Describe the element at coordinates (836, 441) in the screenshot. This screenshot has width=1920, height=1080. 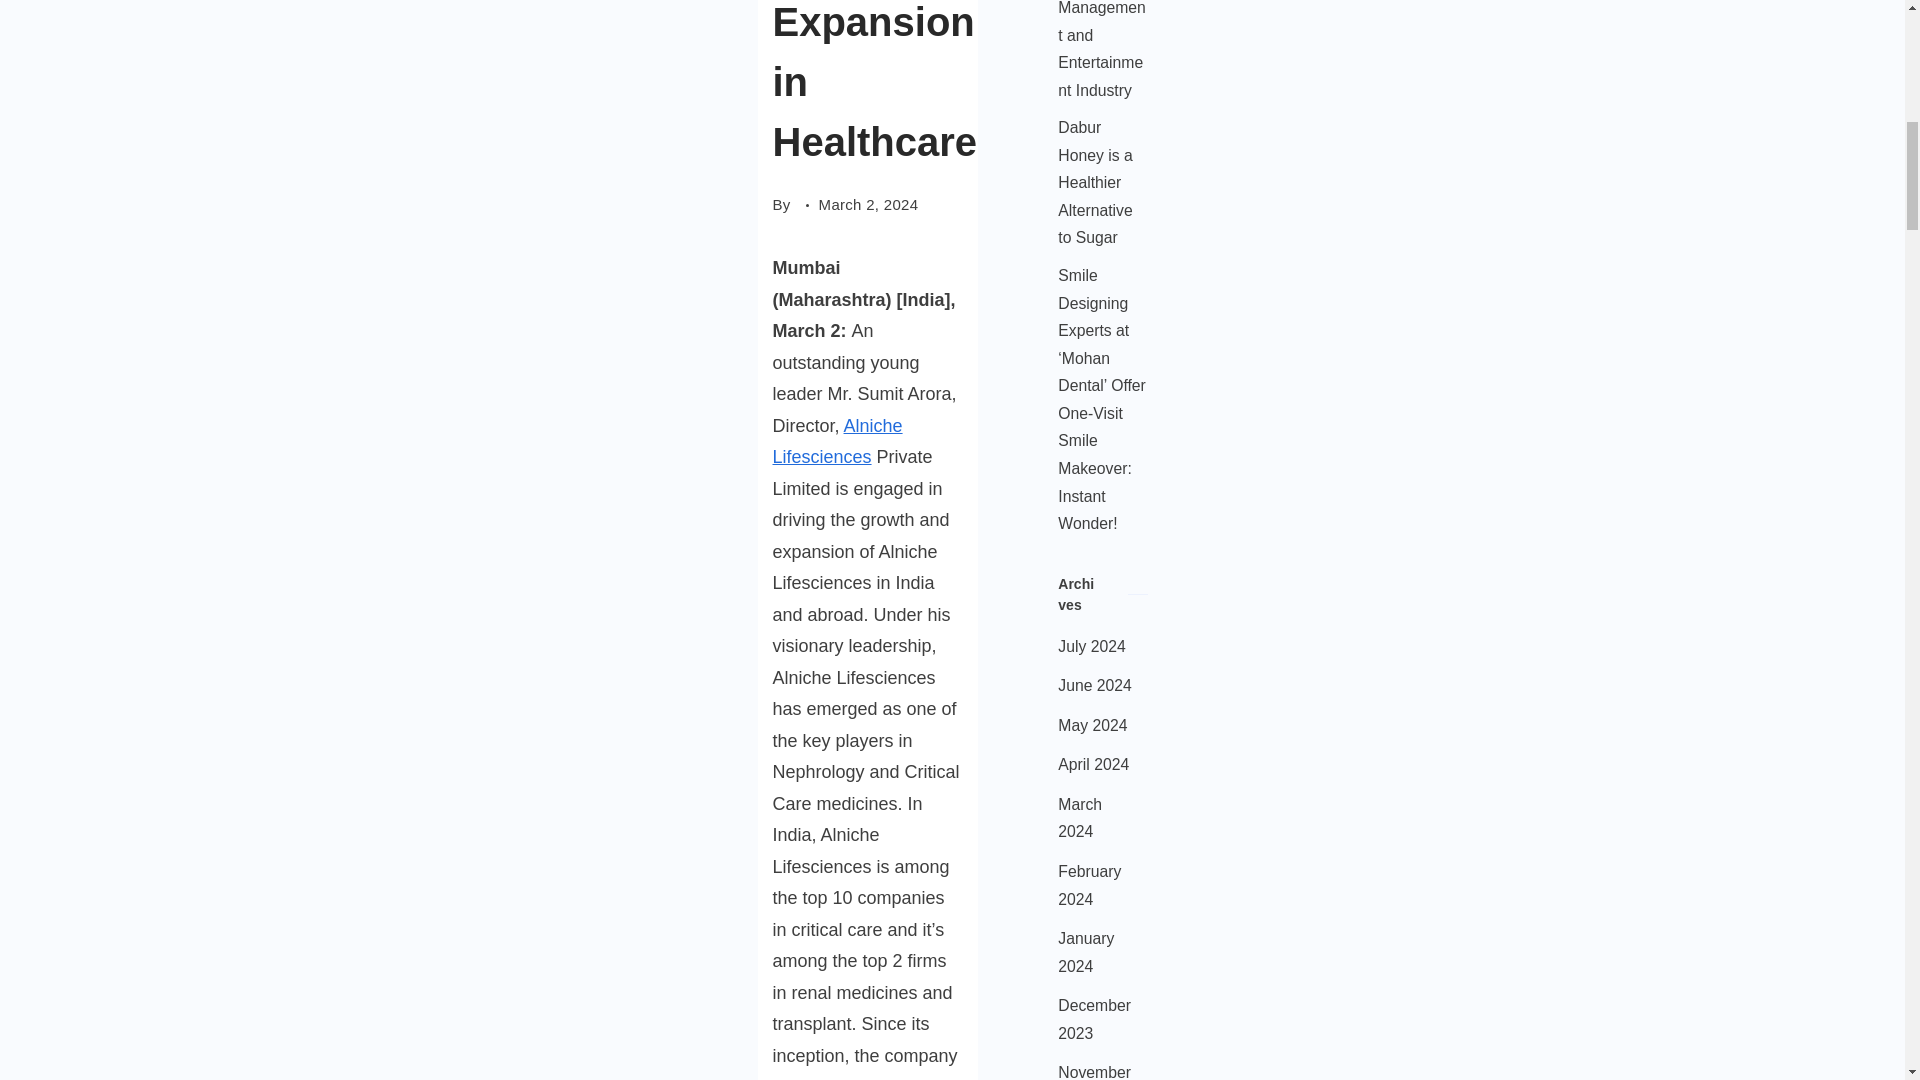
I see `Alniche Lifesciences` at that location.